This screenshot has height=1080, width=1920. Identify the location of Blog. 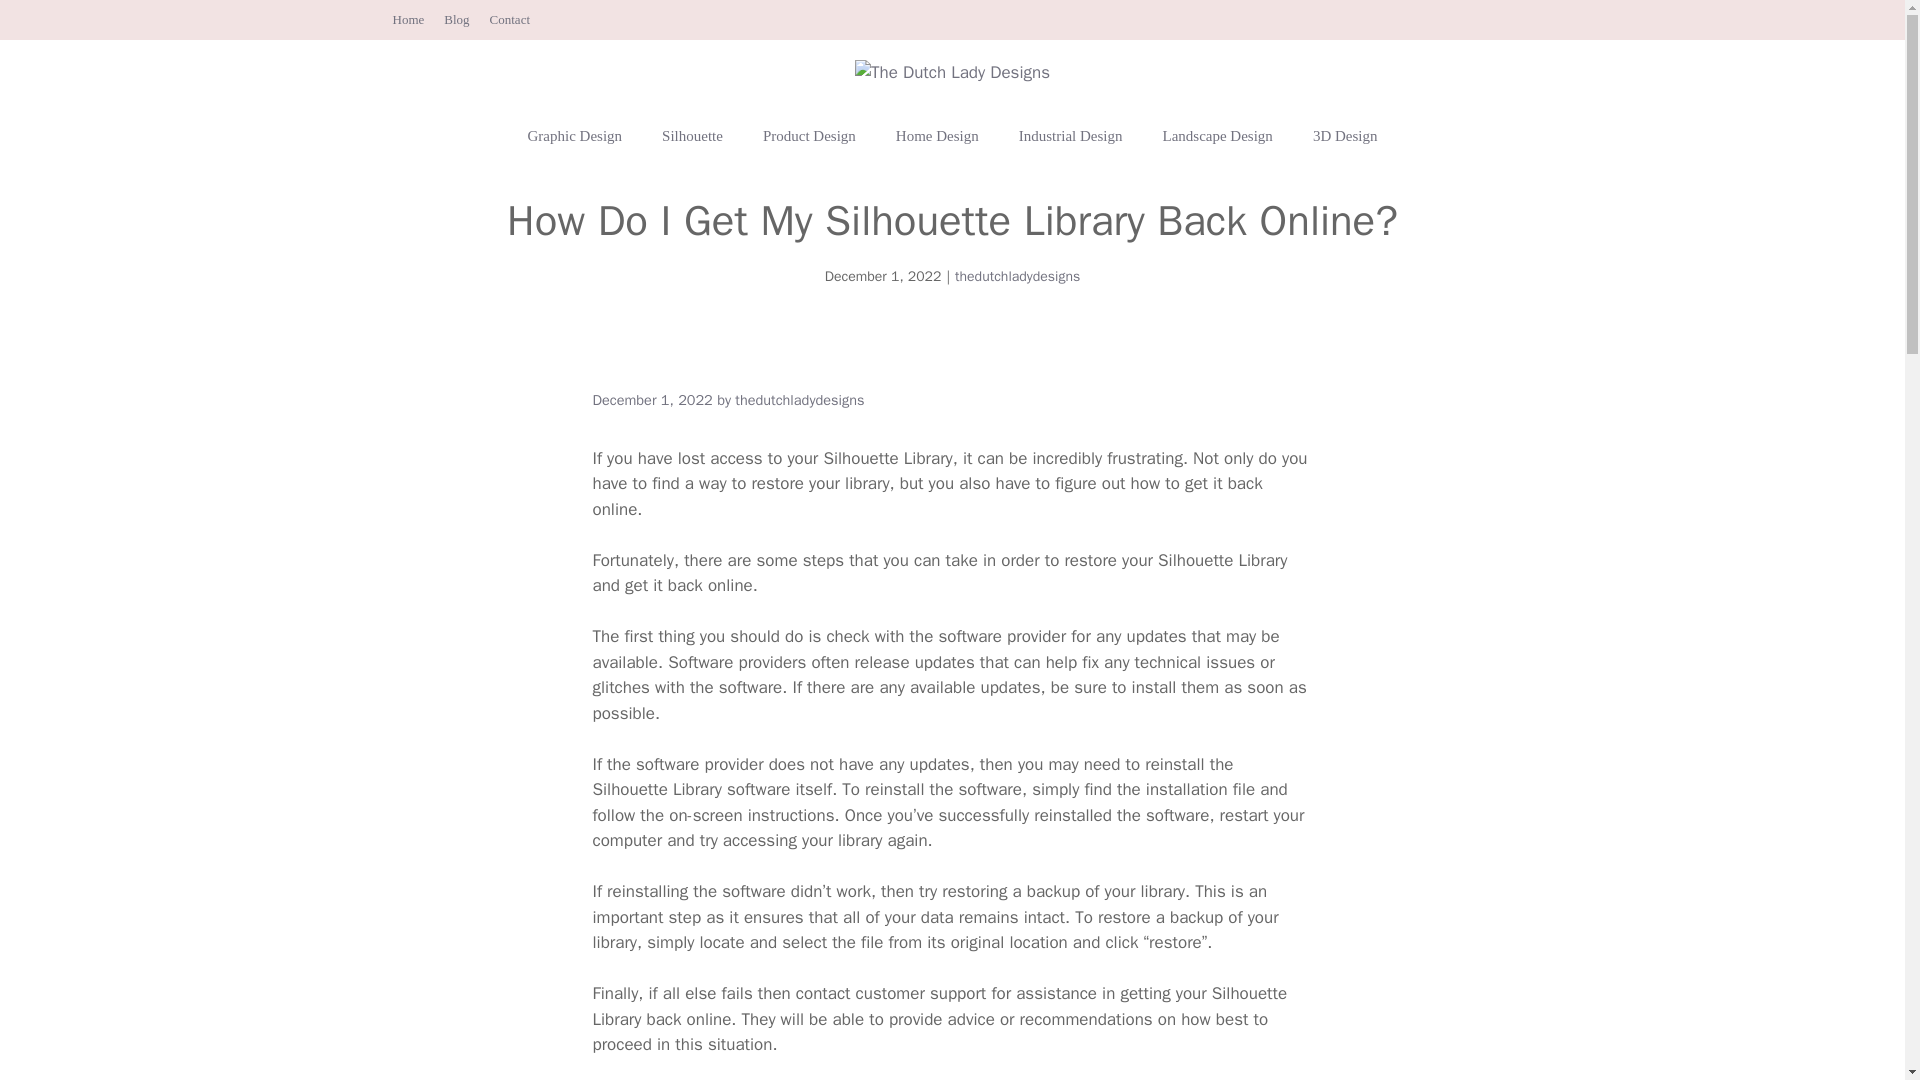
(456, 19).